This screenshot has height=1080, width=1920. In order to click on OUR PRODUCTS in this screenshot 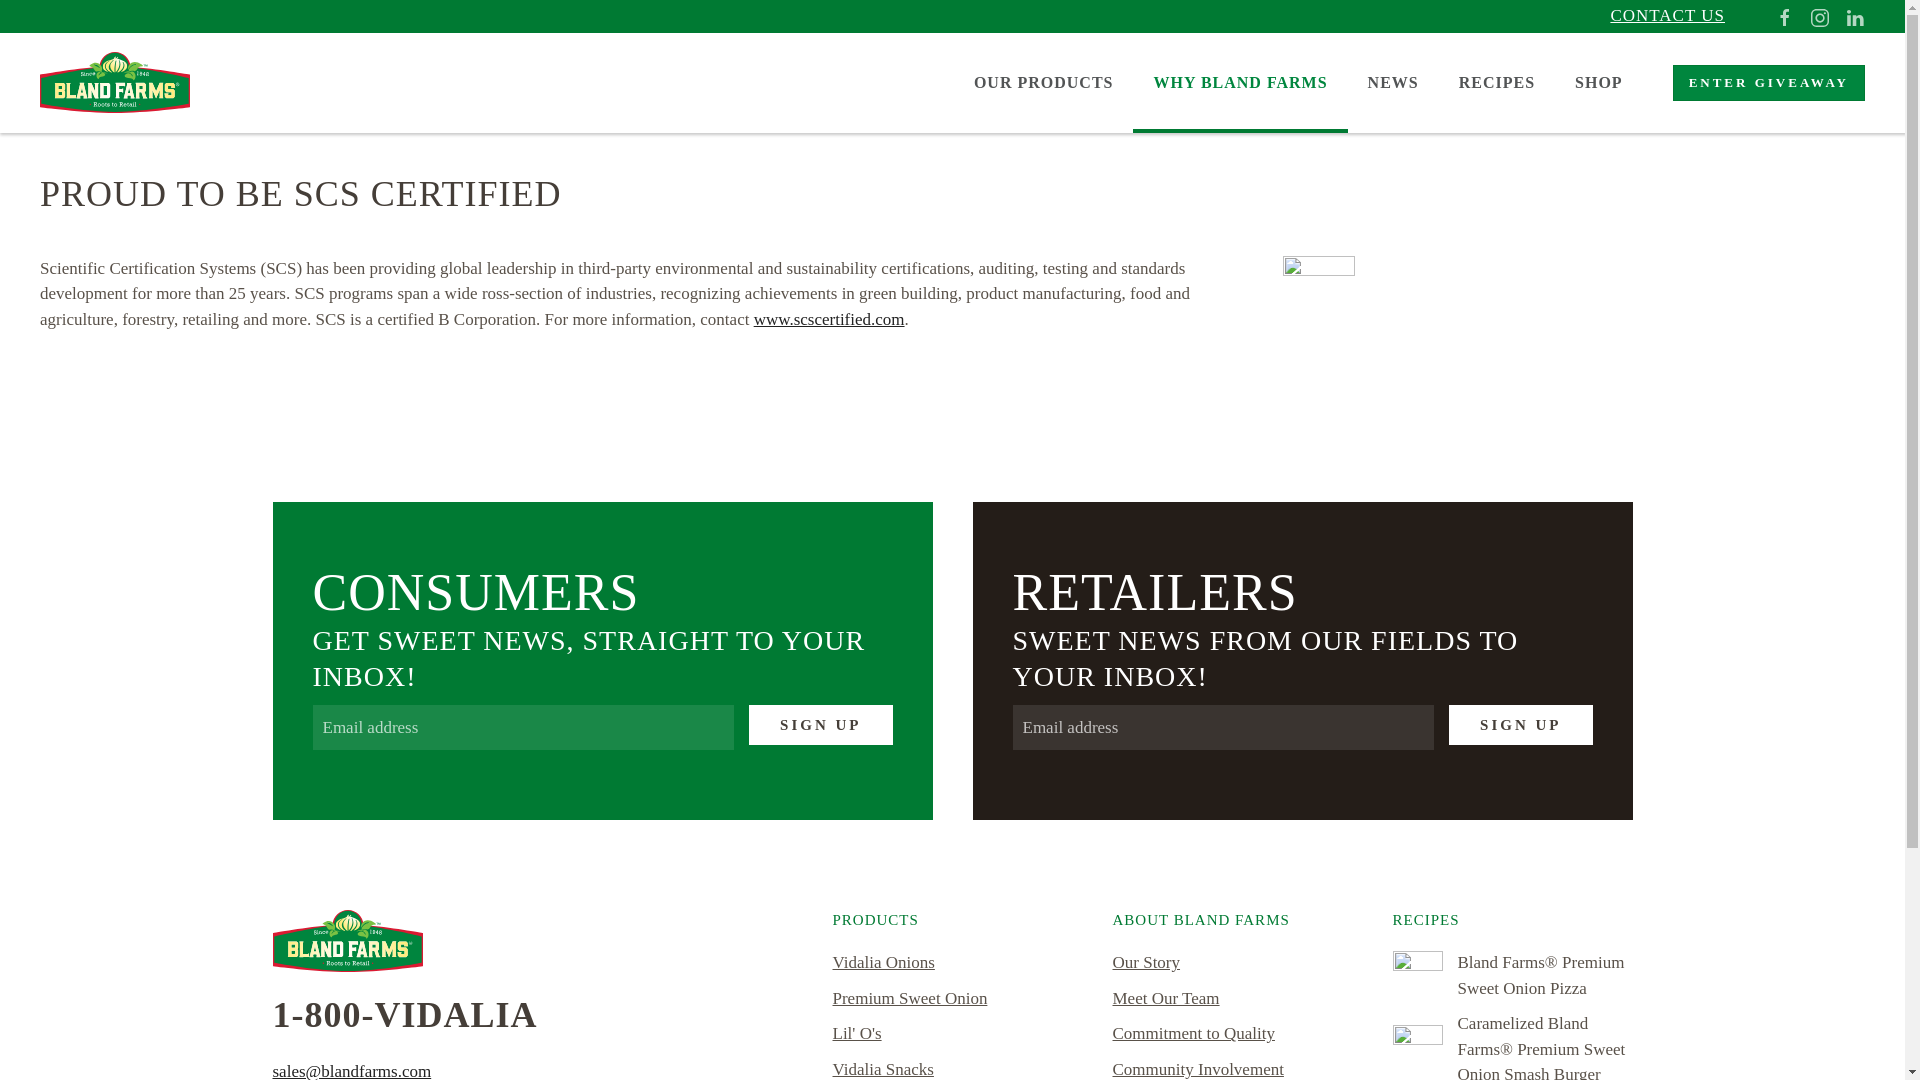, I will do `click(1044, 82)`.